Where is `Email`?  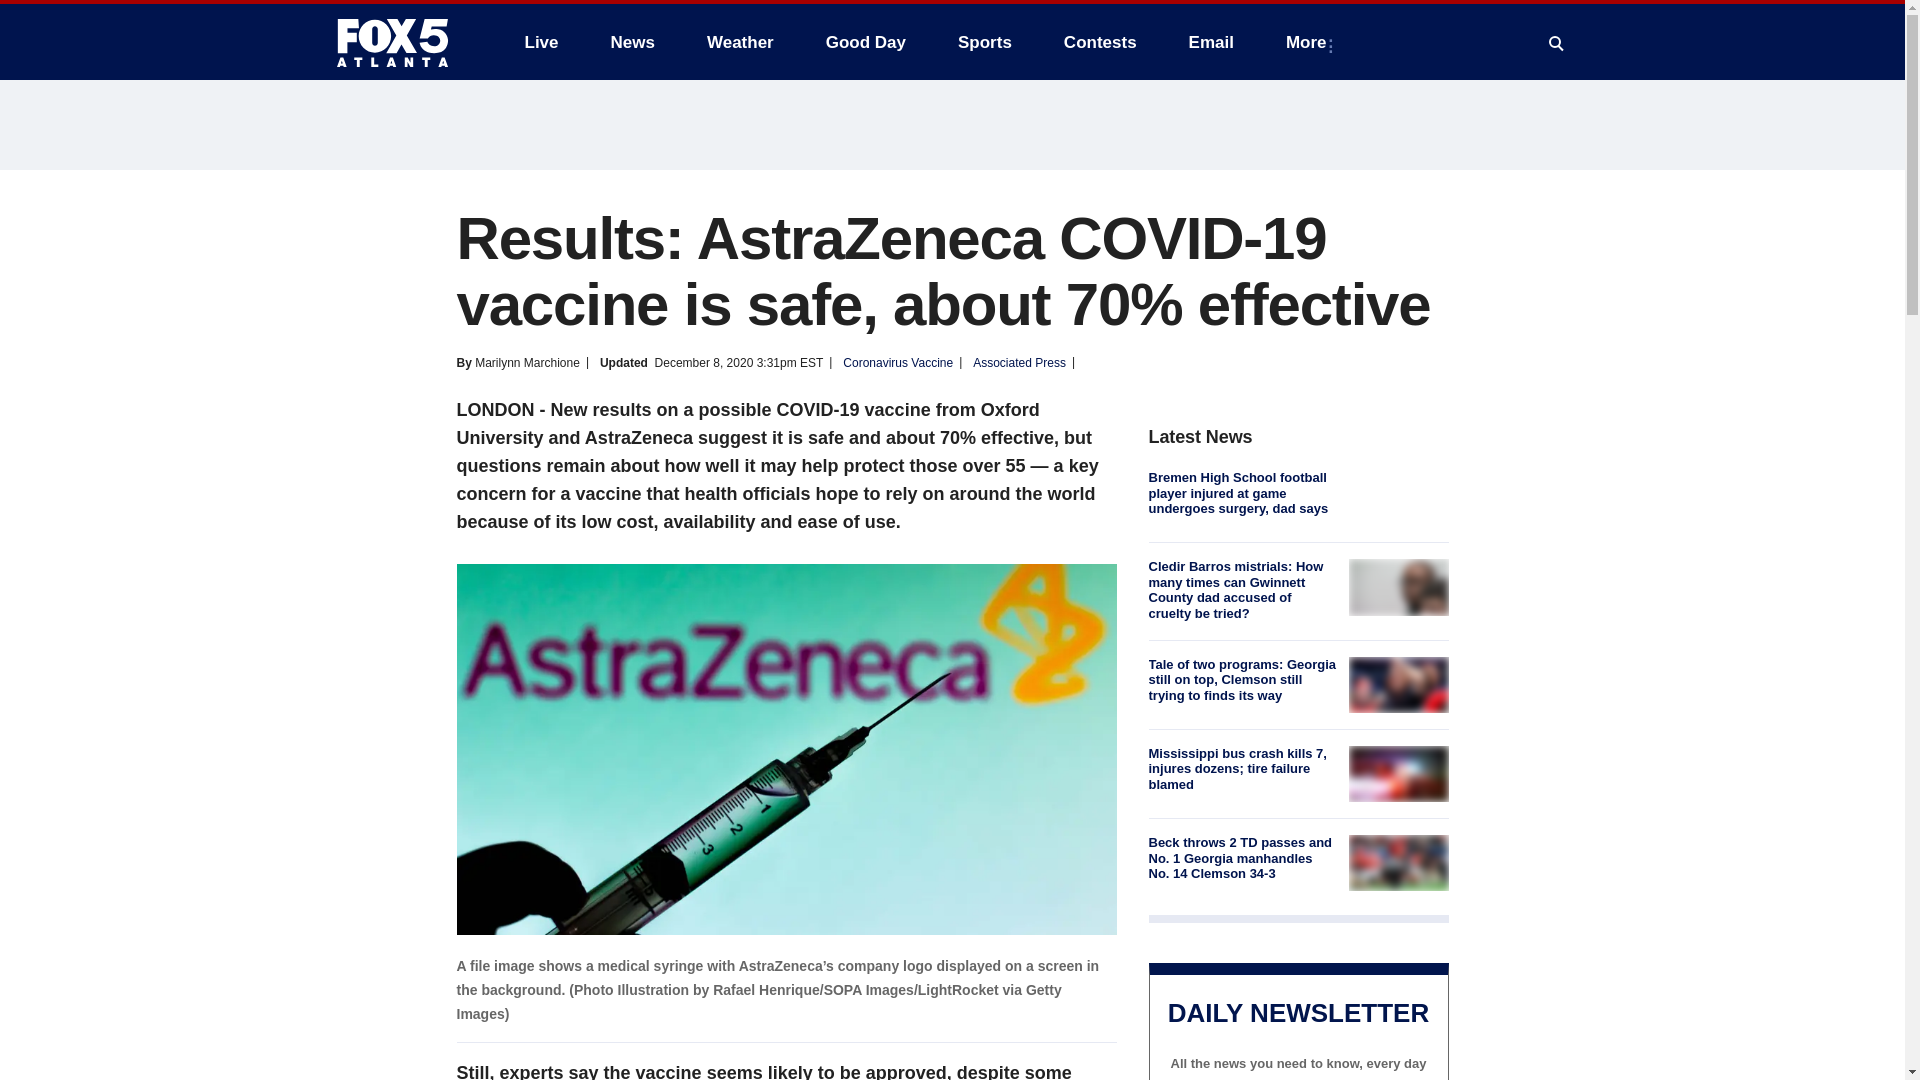 Email is located at coordinates (1211, 42).